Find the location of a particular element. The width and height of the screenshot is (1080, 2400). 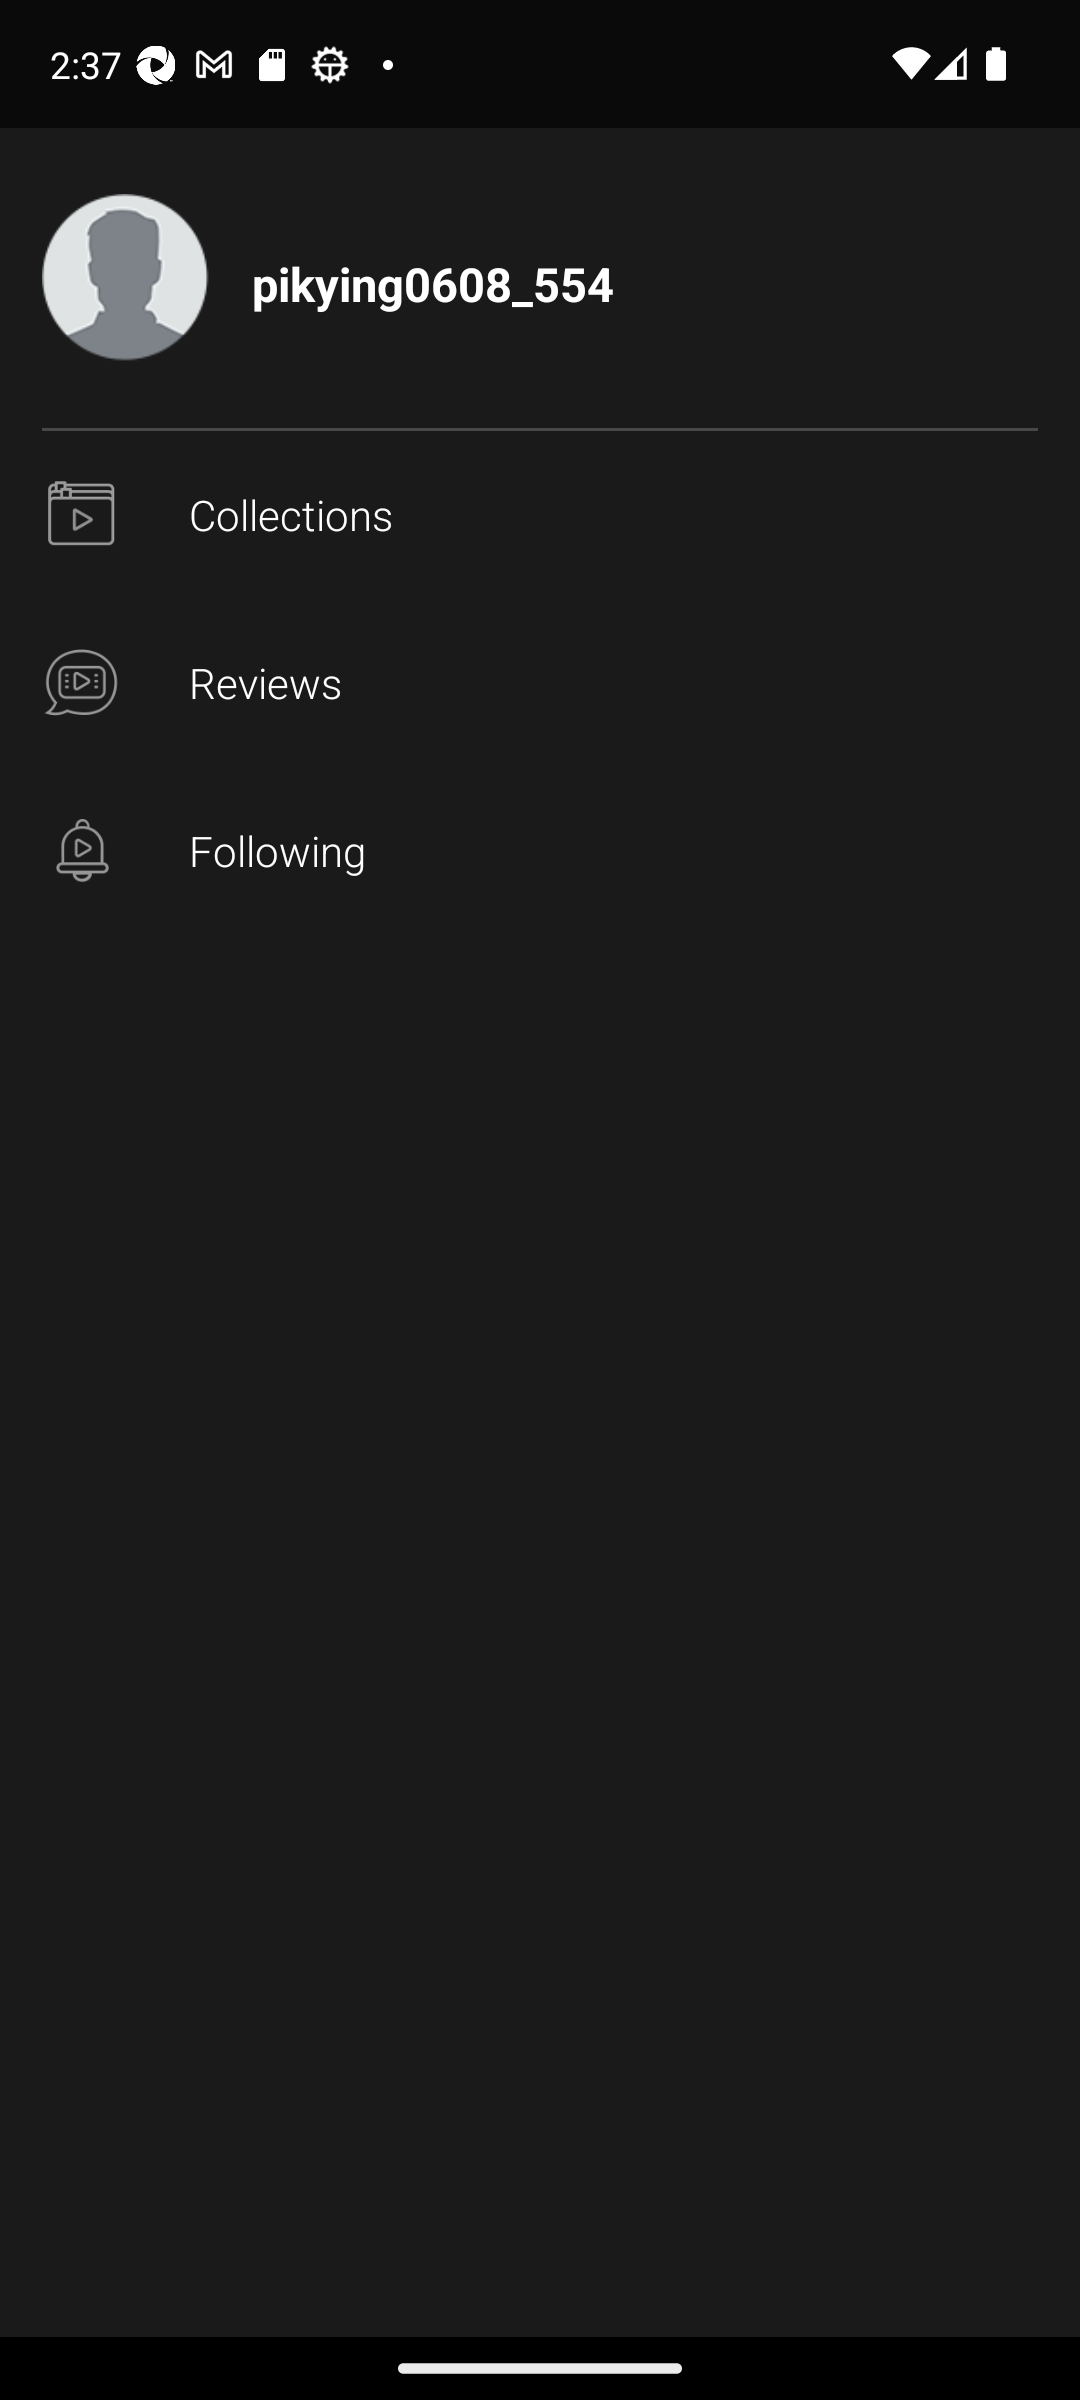

profile_page_user_collections Collections is located at coordinates (540, 516).